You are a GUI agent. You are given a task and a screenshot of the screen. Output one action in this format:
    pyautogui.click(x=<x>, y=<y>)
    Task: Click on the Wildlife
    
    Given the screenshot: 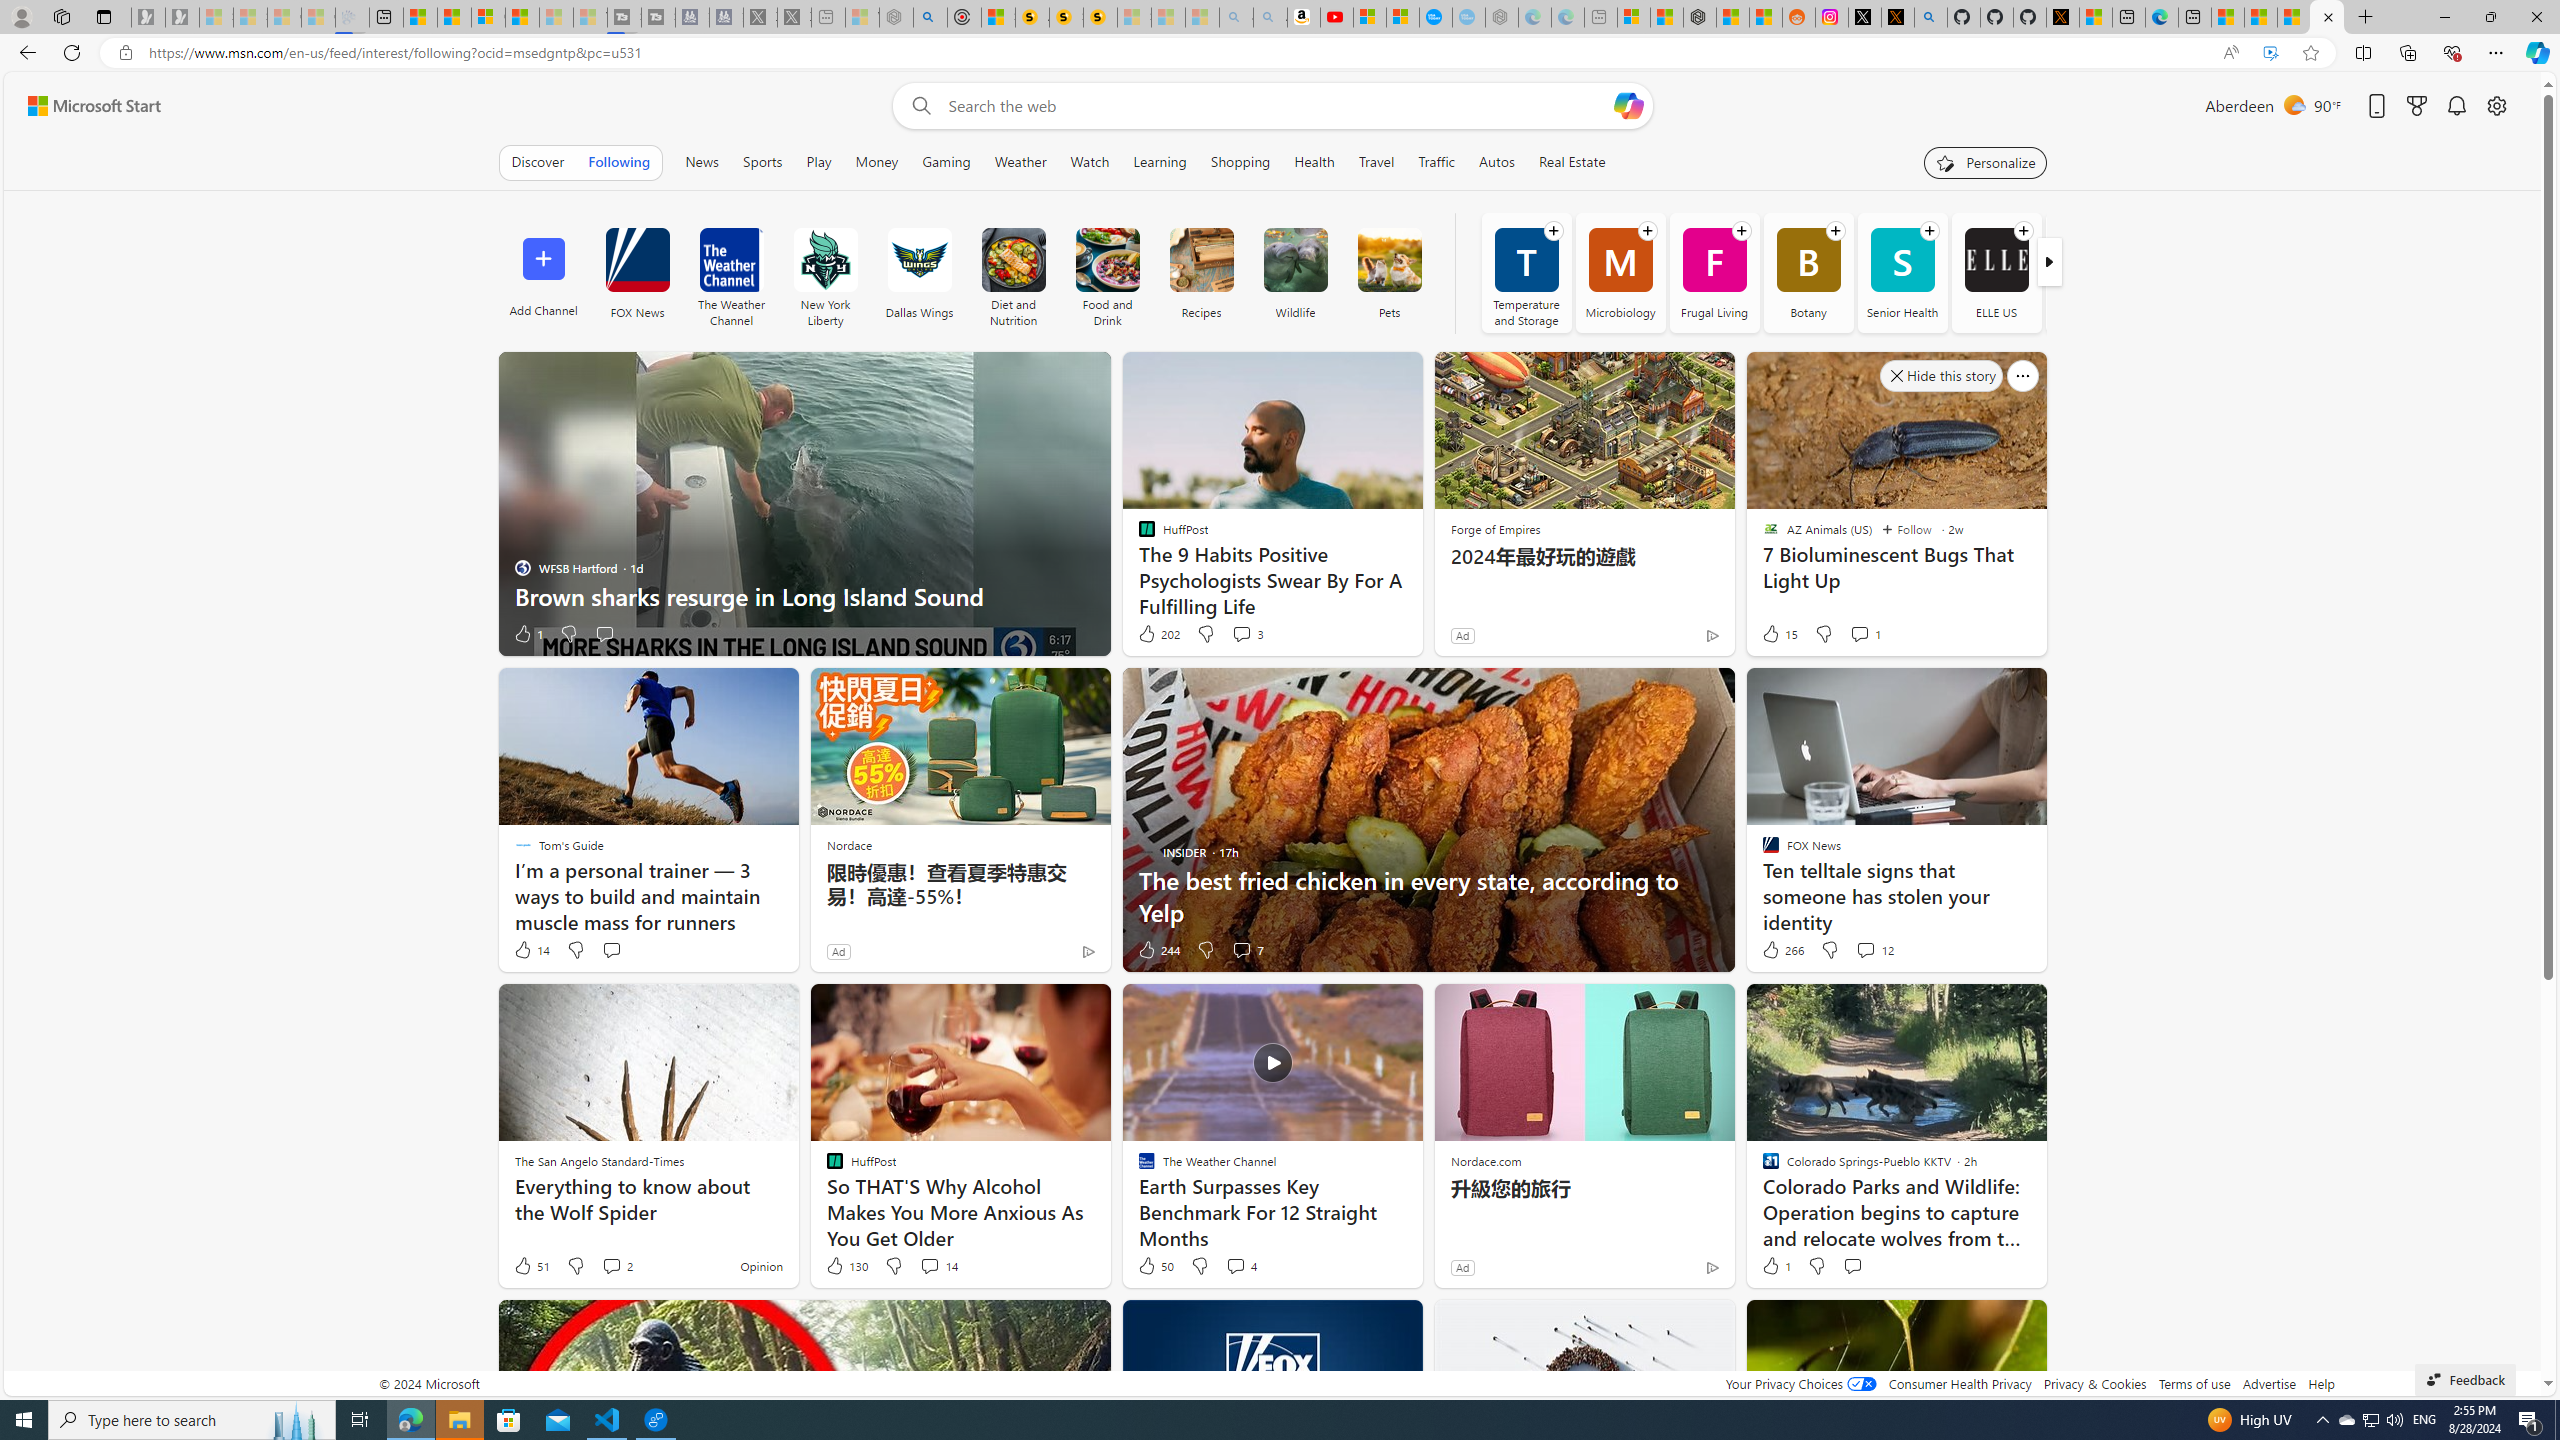 What is the action you would take?
    pyautogui.click(x=1295, y=272)
    